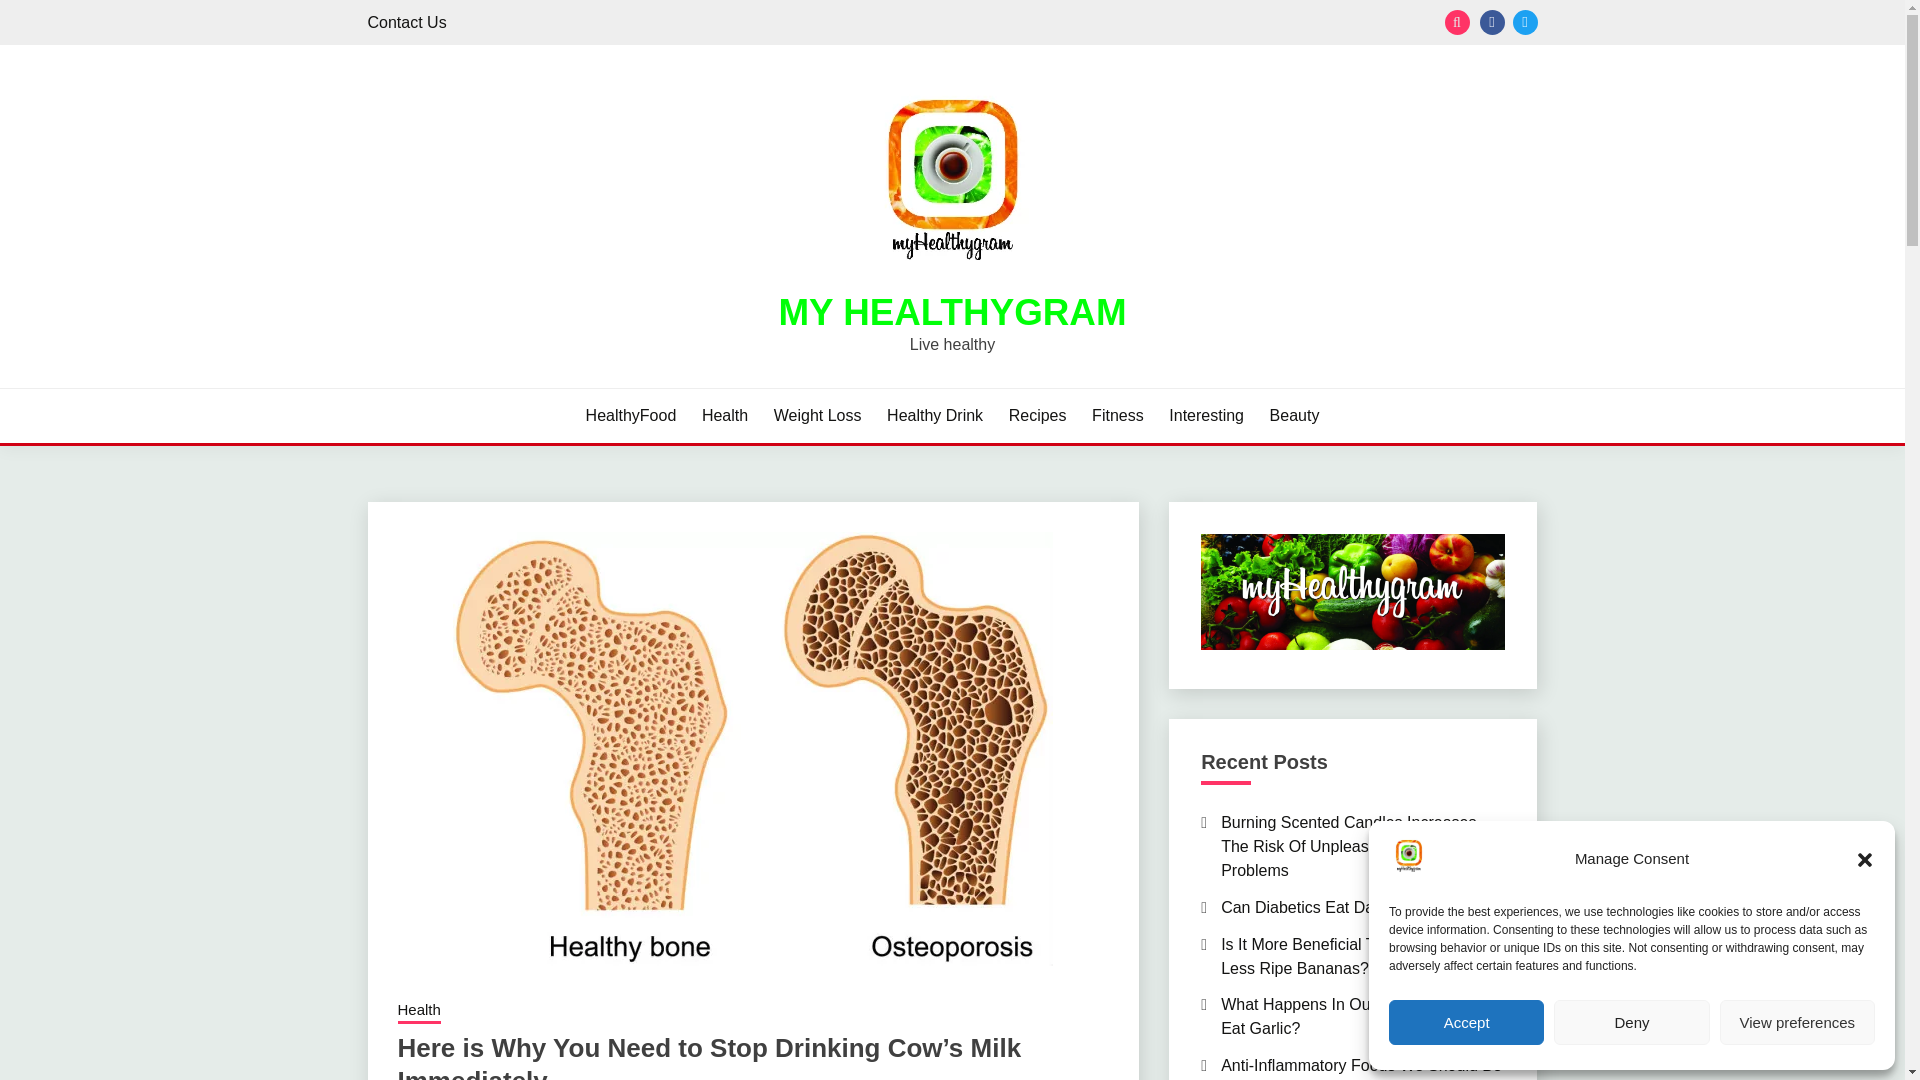 This screenshot has height=1080, width=1920. What do you see at coordinates (935, 415) in the screenshot?
I see `Healthy Drink` at bounding box center [935, 415].